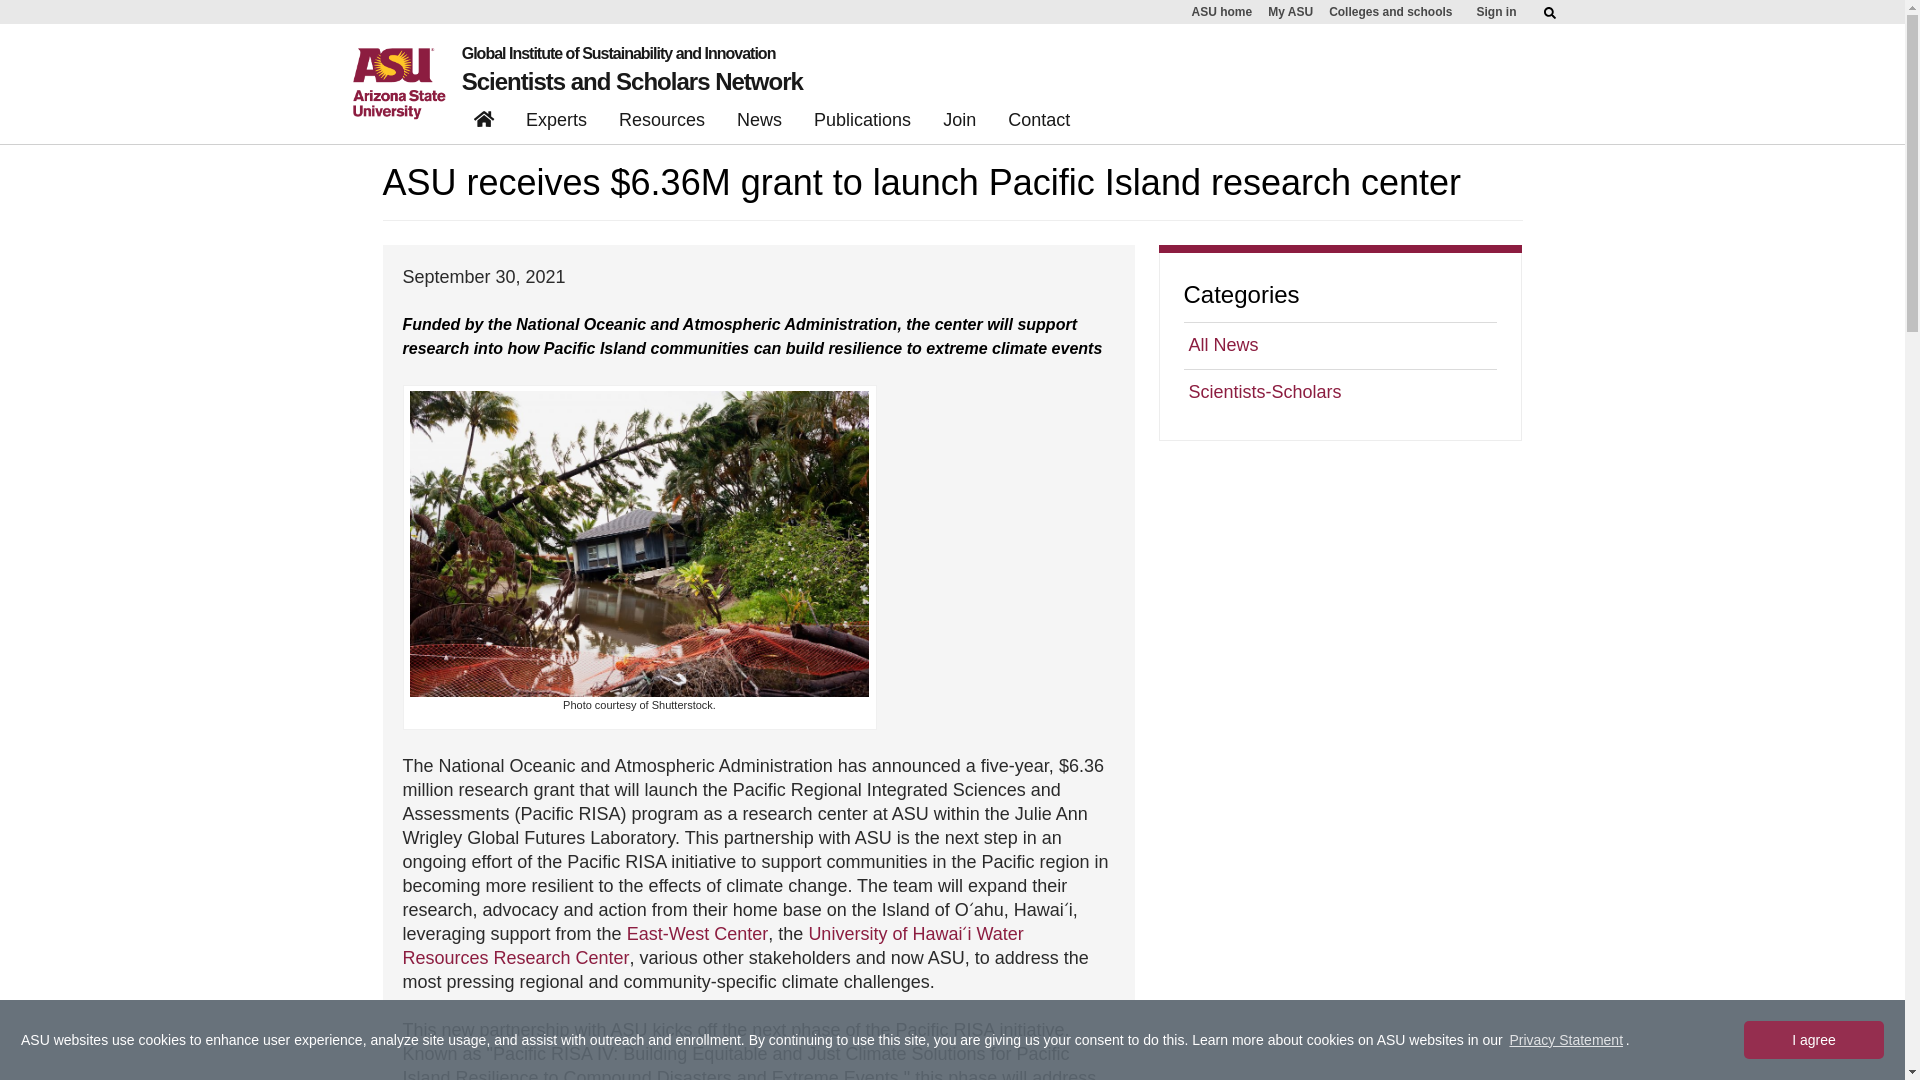  I want to click on Experts, so click(556, 123).